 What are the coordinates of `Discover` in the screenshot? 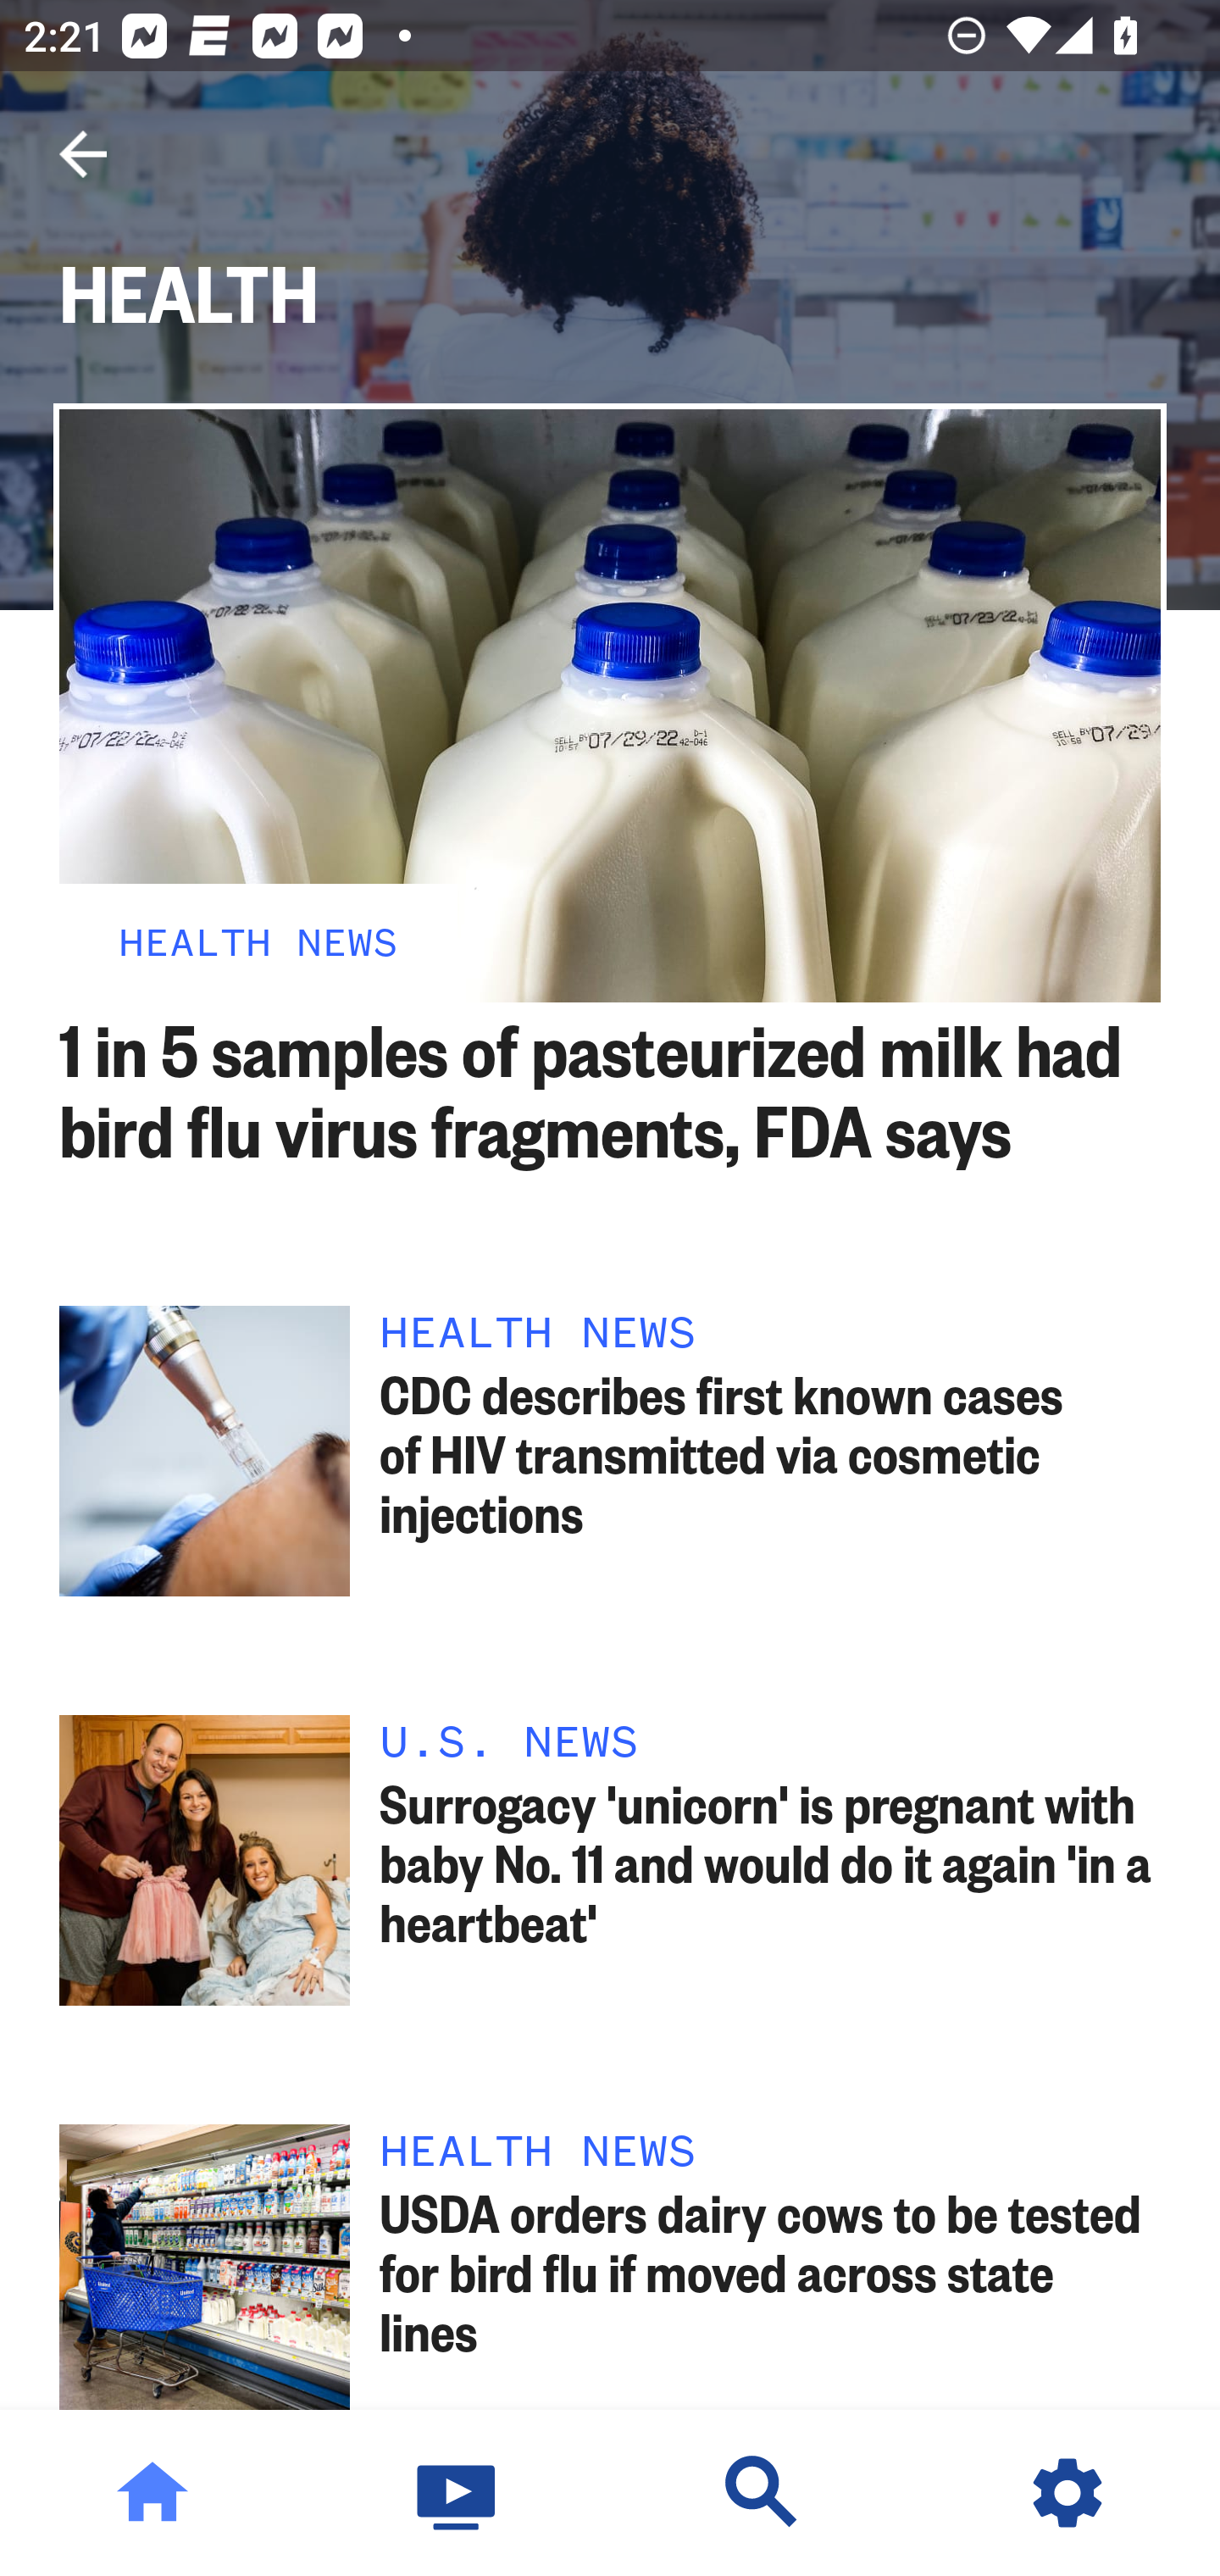 It's located at (762, 2493).